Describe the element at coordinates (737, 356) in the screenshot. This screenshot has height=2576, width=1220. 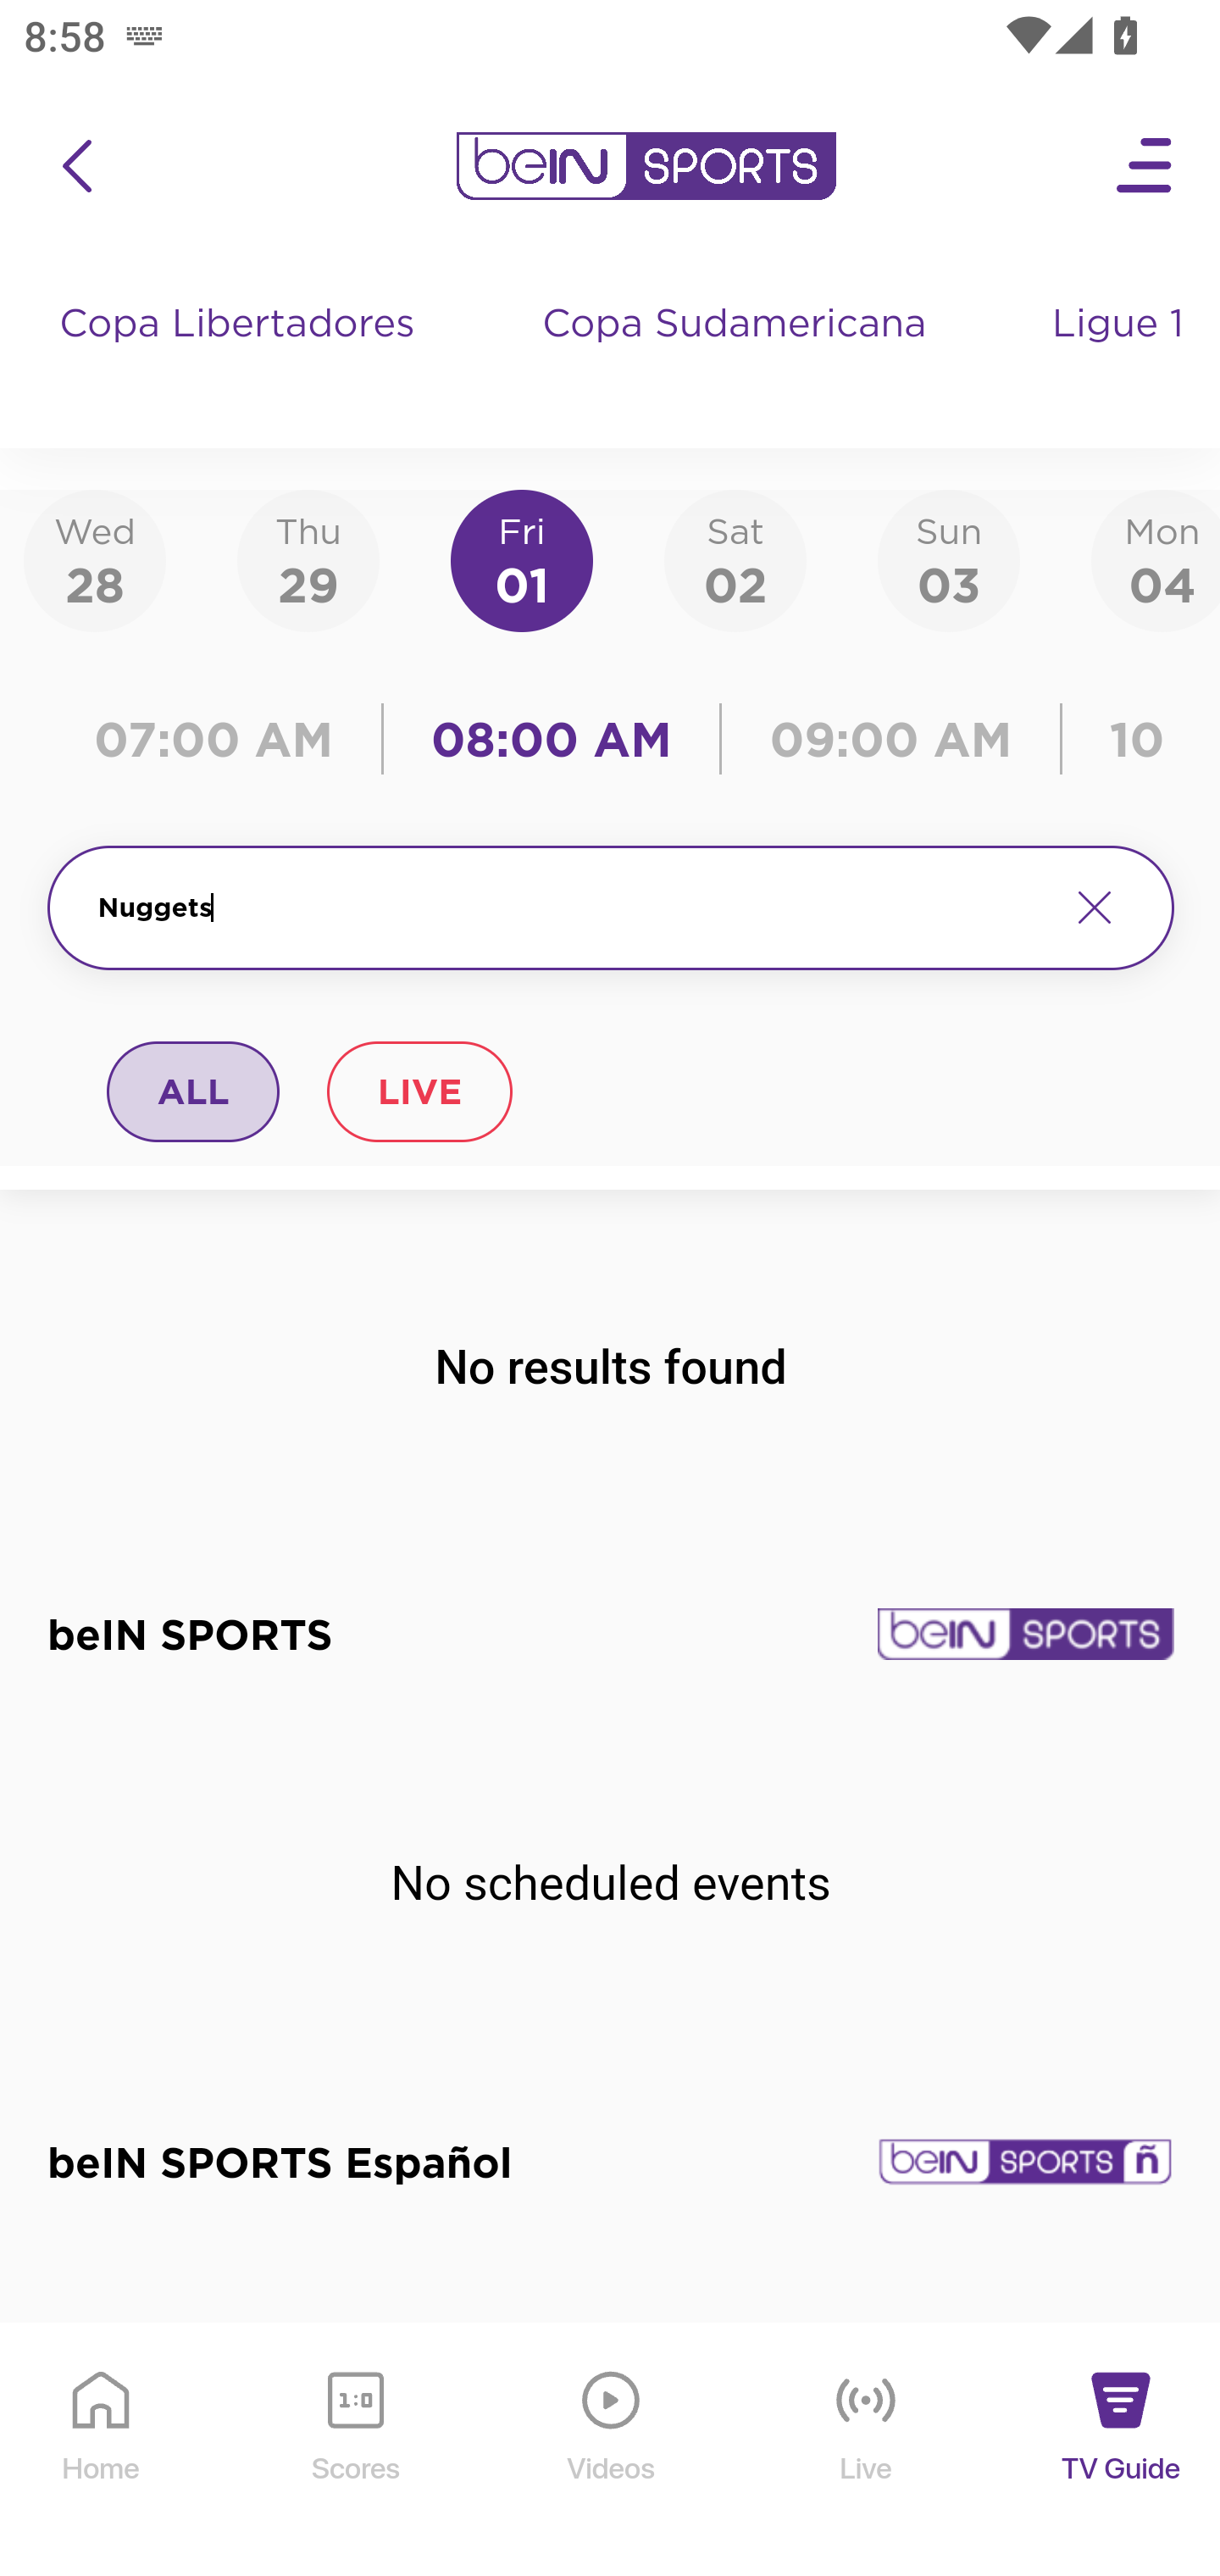
I see `Copa Sudamericana` at that location.